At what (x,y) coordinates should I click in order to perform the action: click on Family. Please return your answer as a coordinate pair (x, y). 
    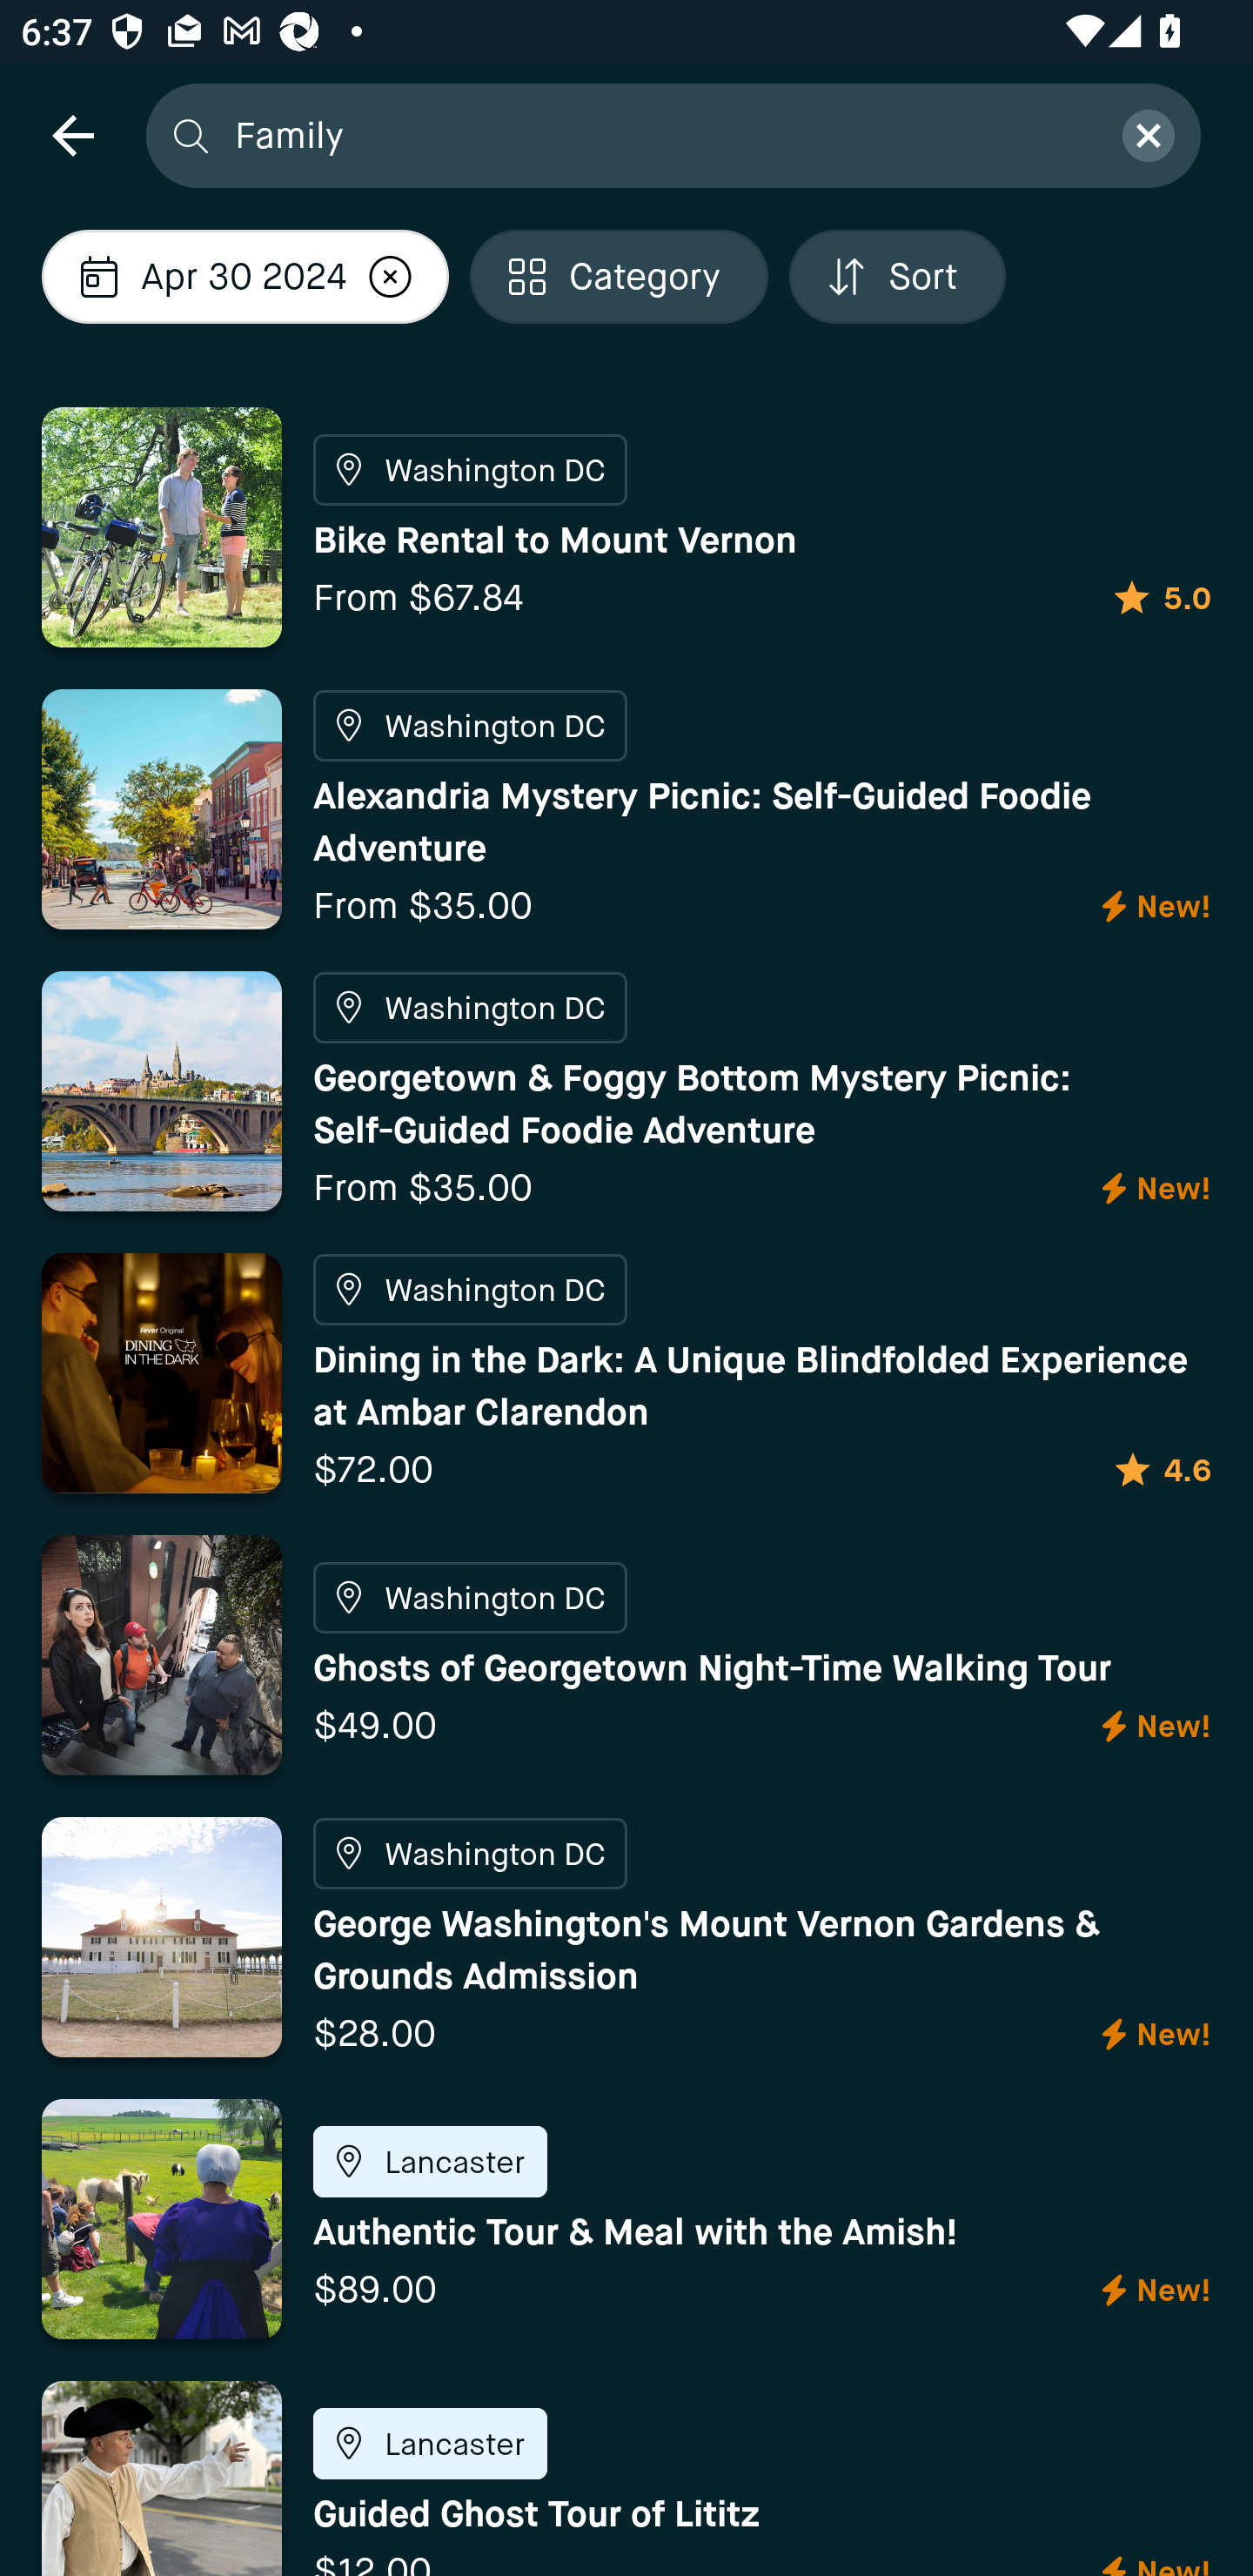
    Looking at the image, I should click on (660, 134).